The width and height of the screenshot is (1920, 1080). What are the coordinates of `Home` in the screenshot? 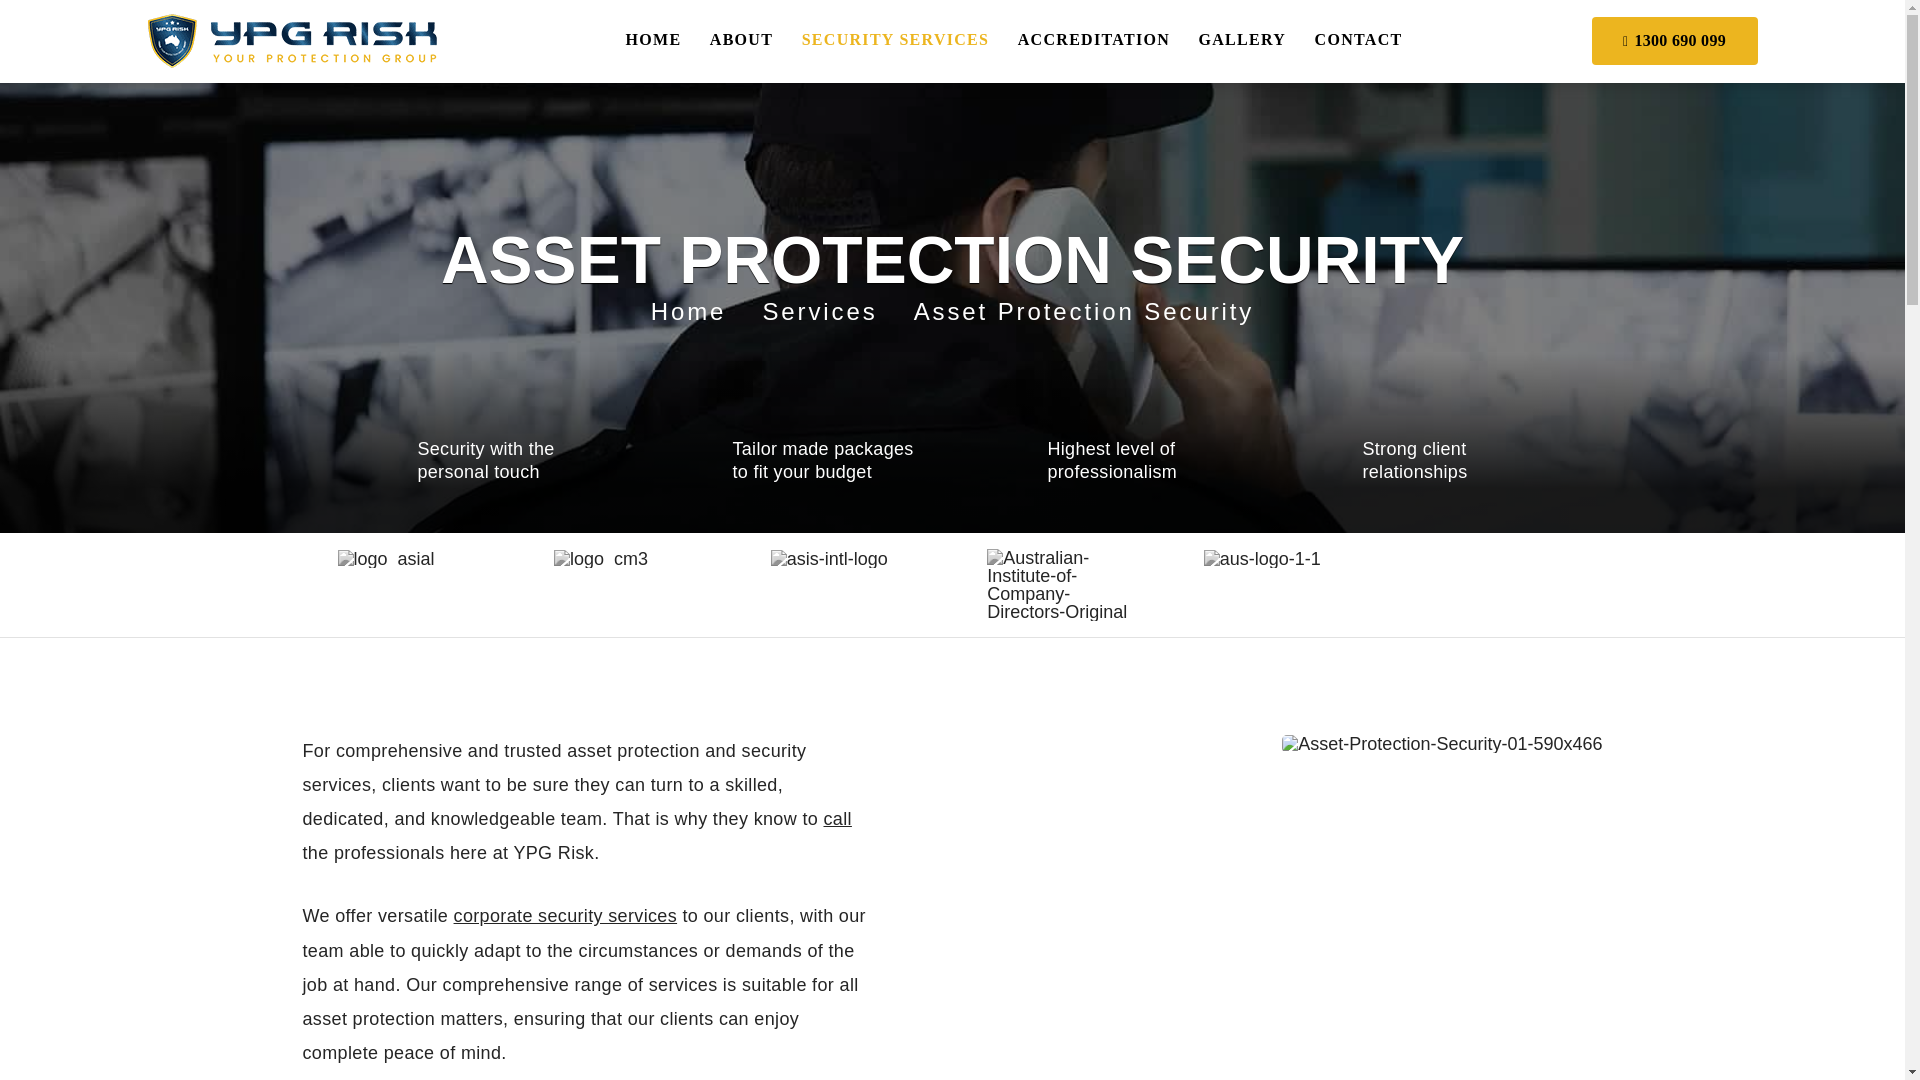 It's located at (704, 312).